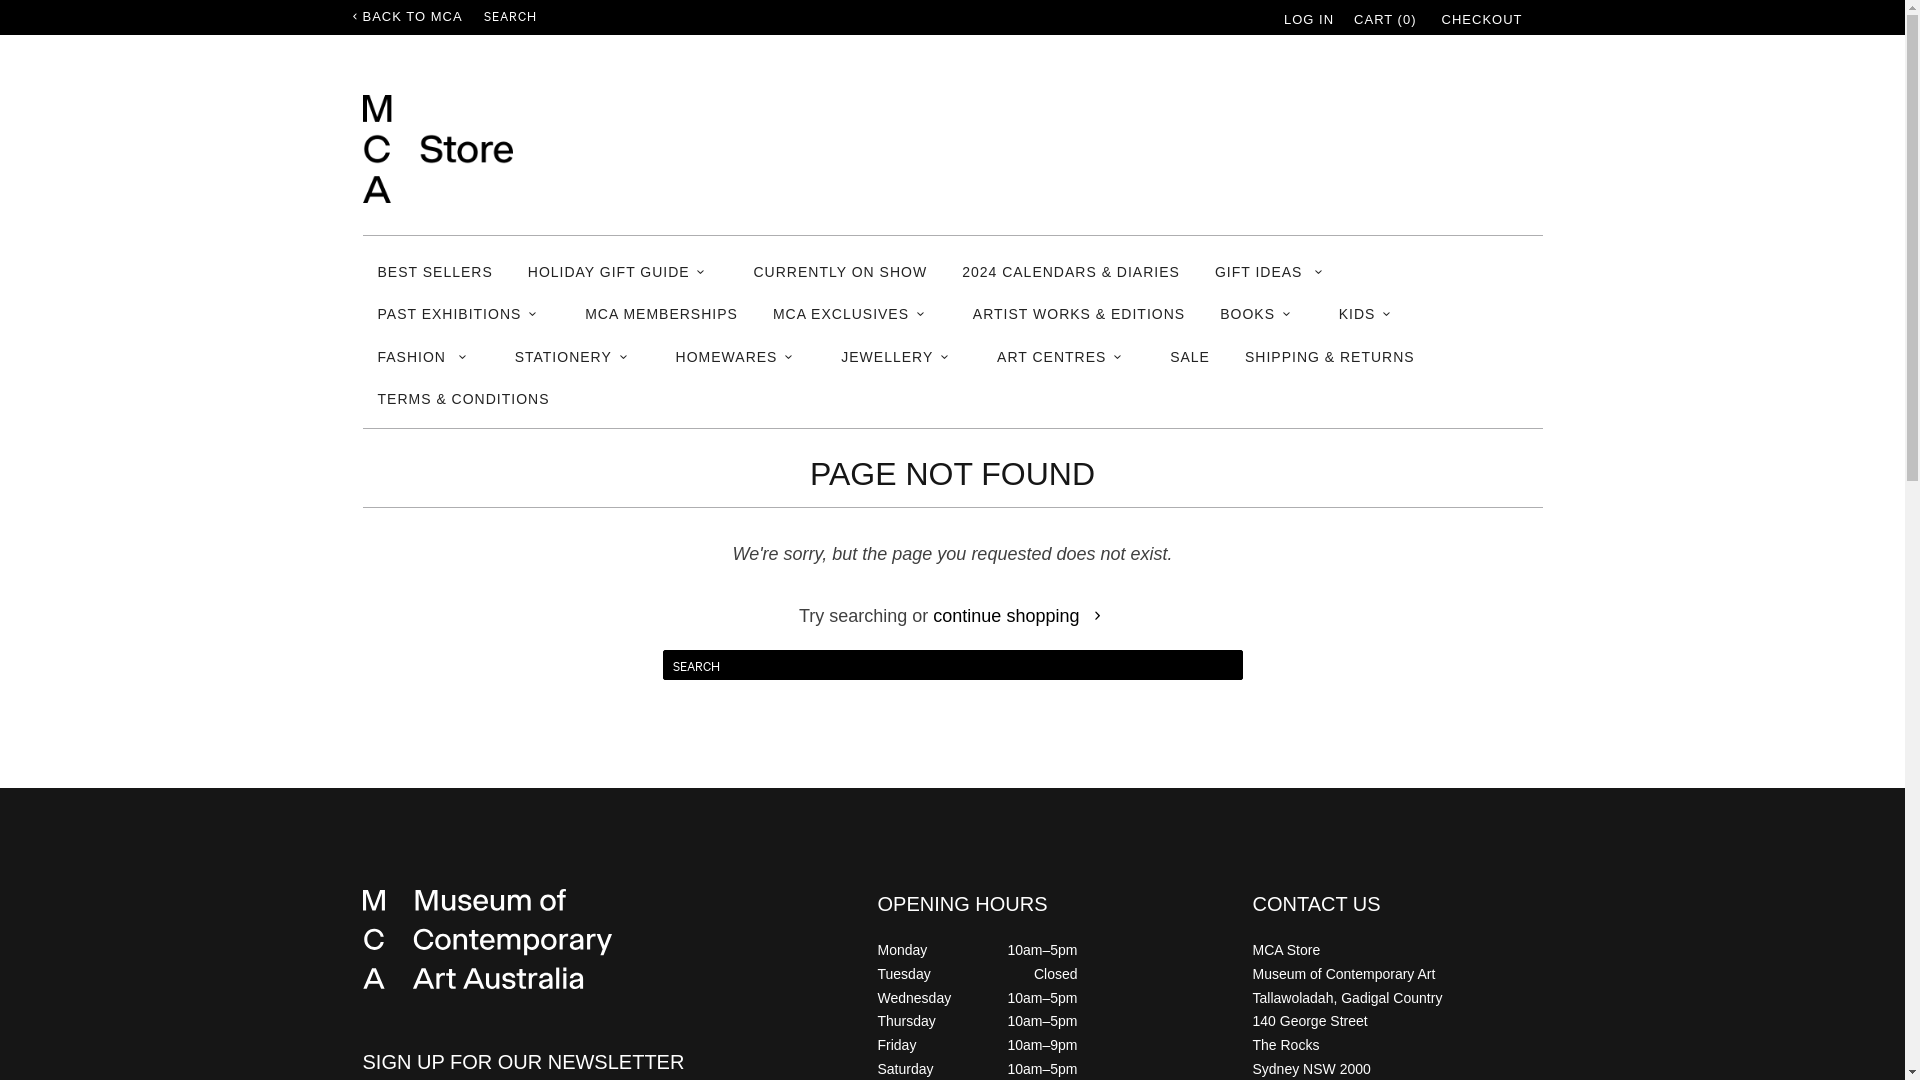 The height and width of the screenshot is (1080, 1920). Describe the element at coordinates (464, 399) in the screenshot. I see `TERMS & CONDITIONS` at that location.